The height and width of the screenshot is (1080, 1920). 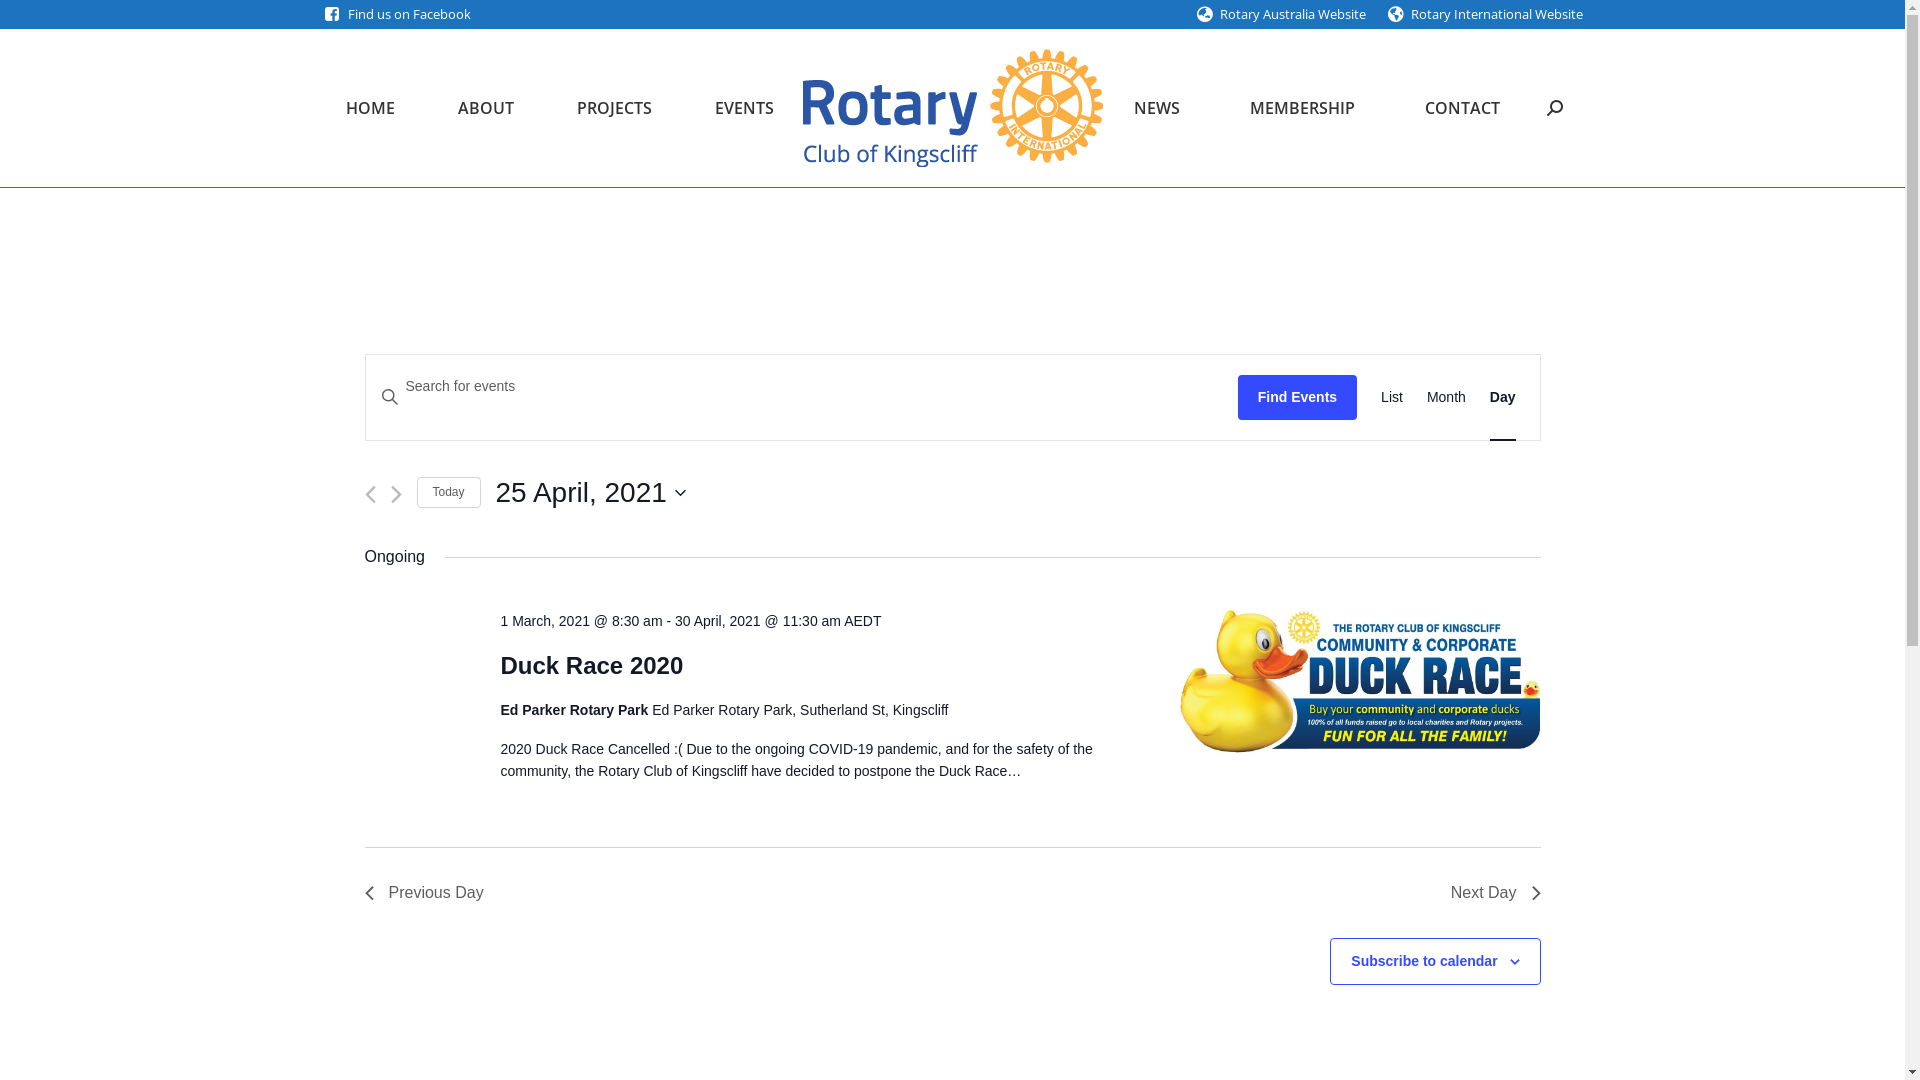 What do you see at coordinates (424, 893) in the screenshot?
I see `Previous Day` at bounding box center [424, 893].